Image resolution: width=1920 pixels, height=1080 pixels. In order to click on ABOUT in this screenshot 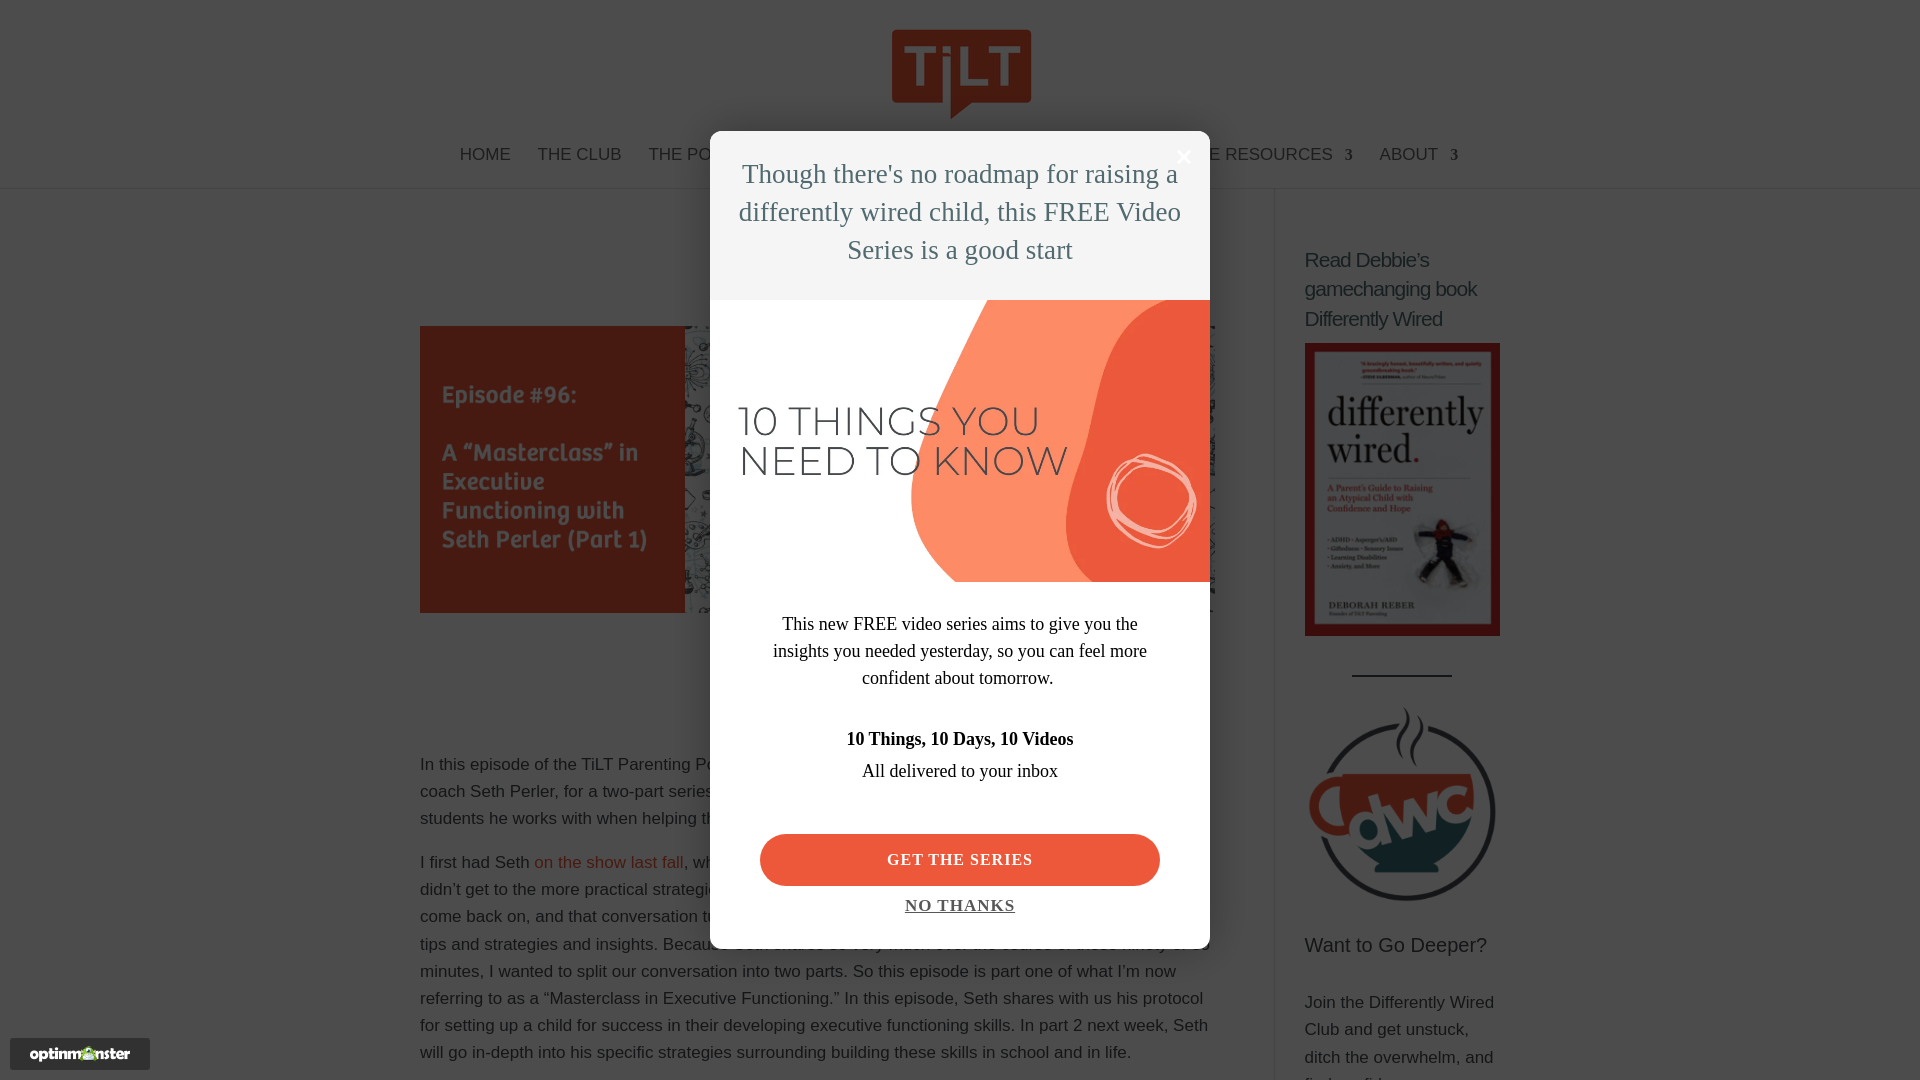, I will do `click(1420, 167)`.